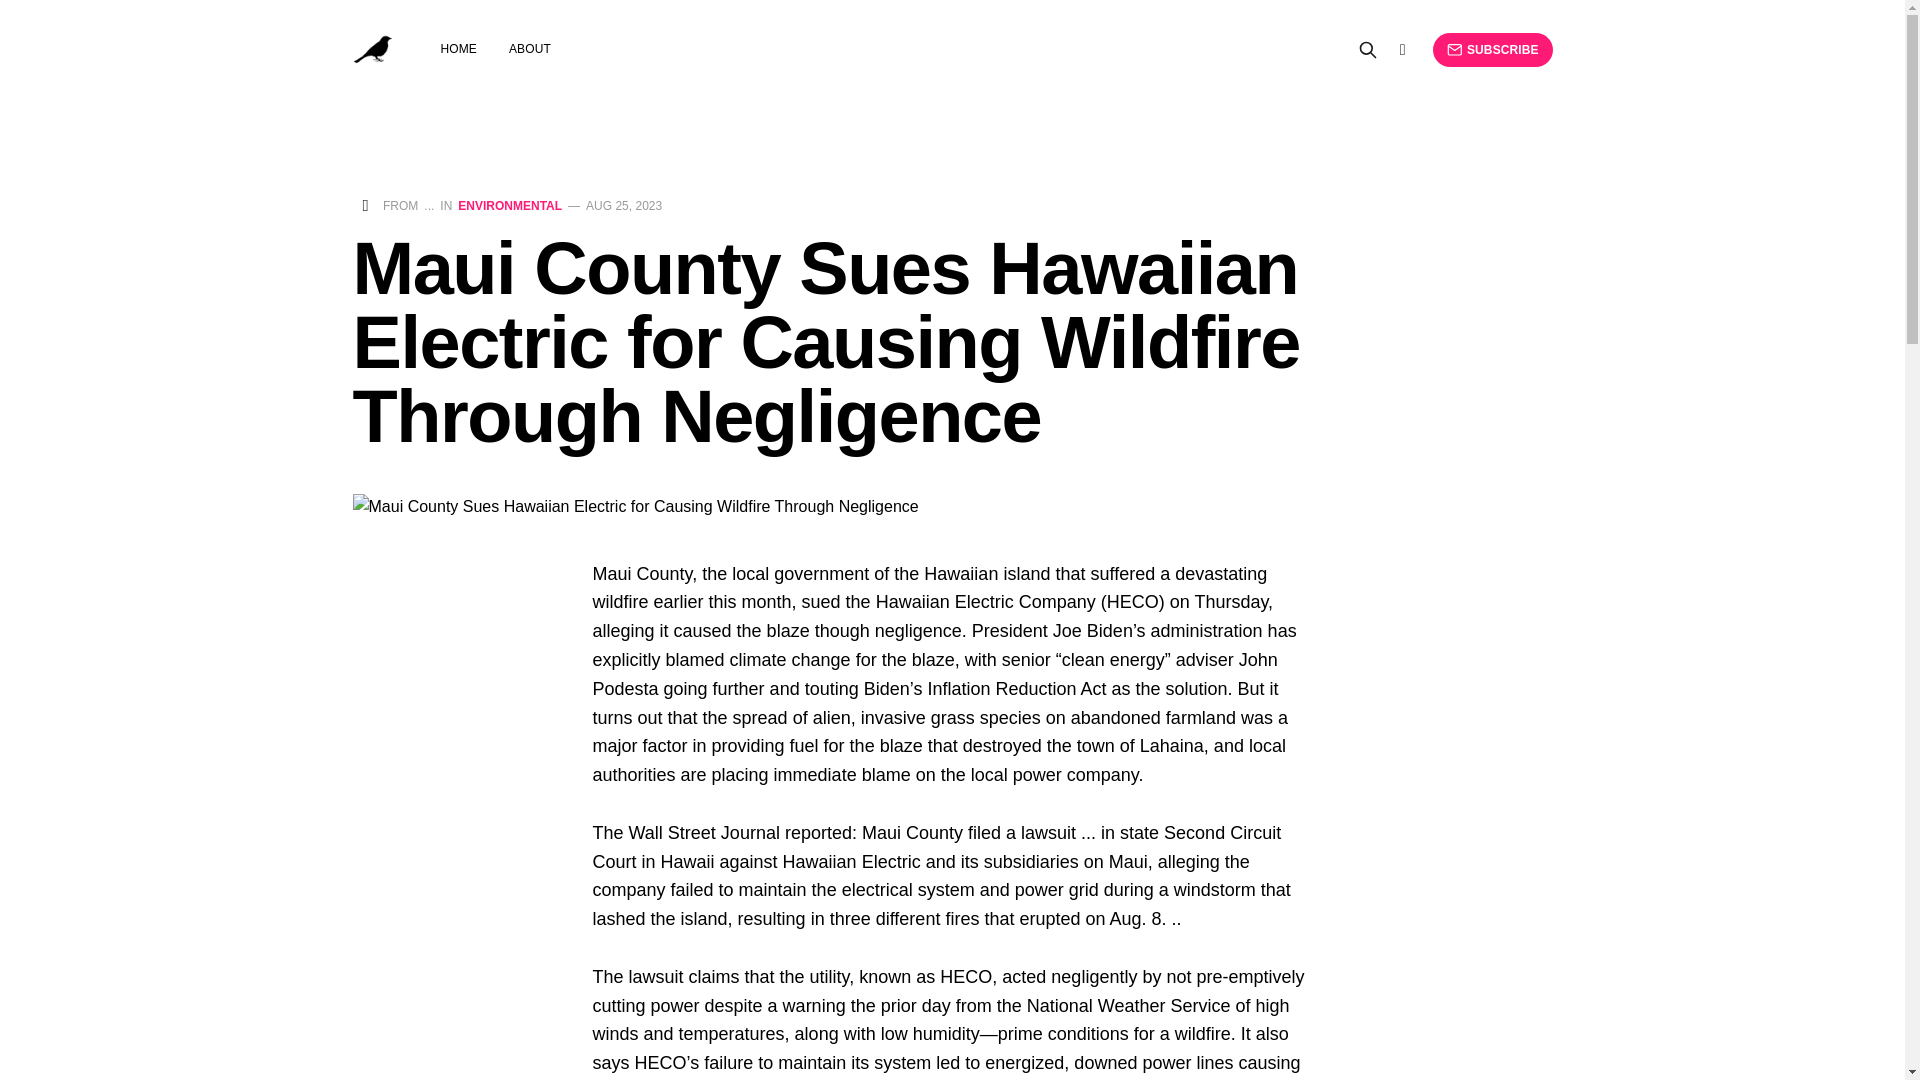 The height and width of the screenshot is (1080, 1920). I want to click on SUBSCRIBE, so click(1492, 50).